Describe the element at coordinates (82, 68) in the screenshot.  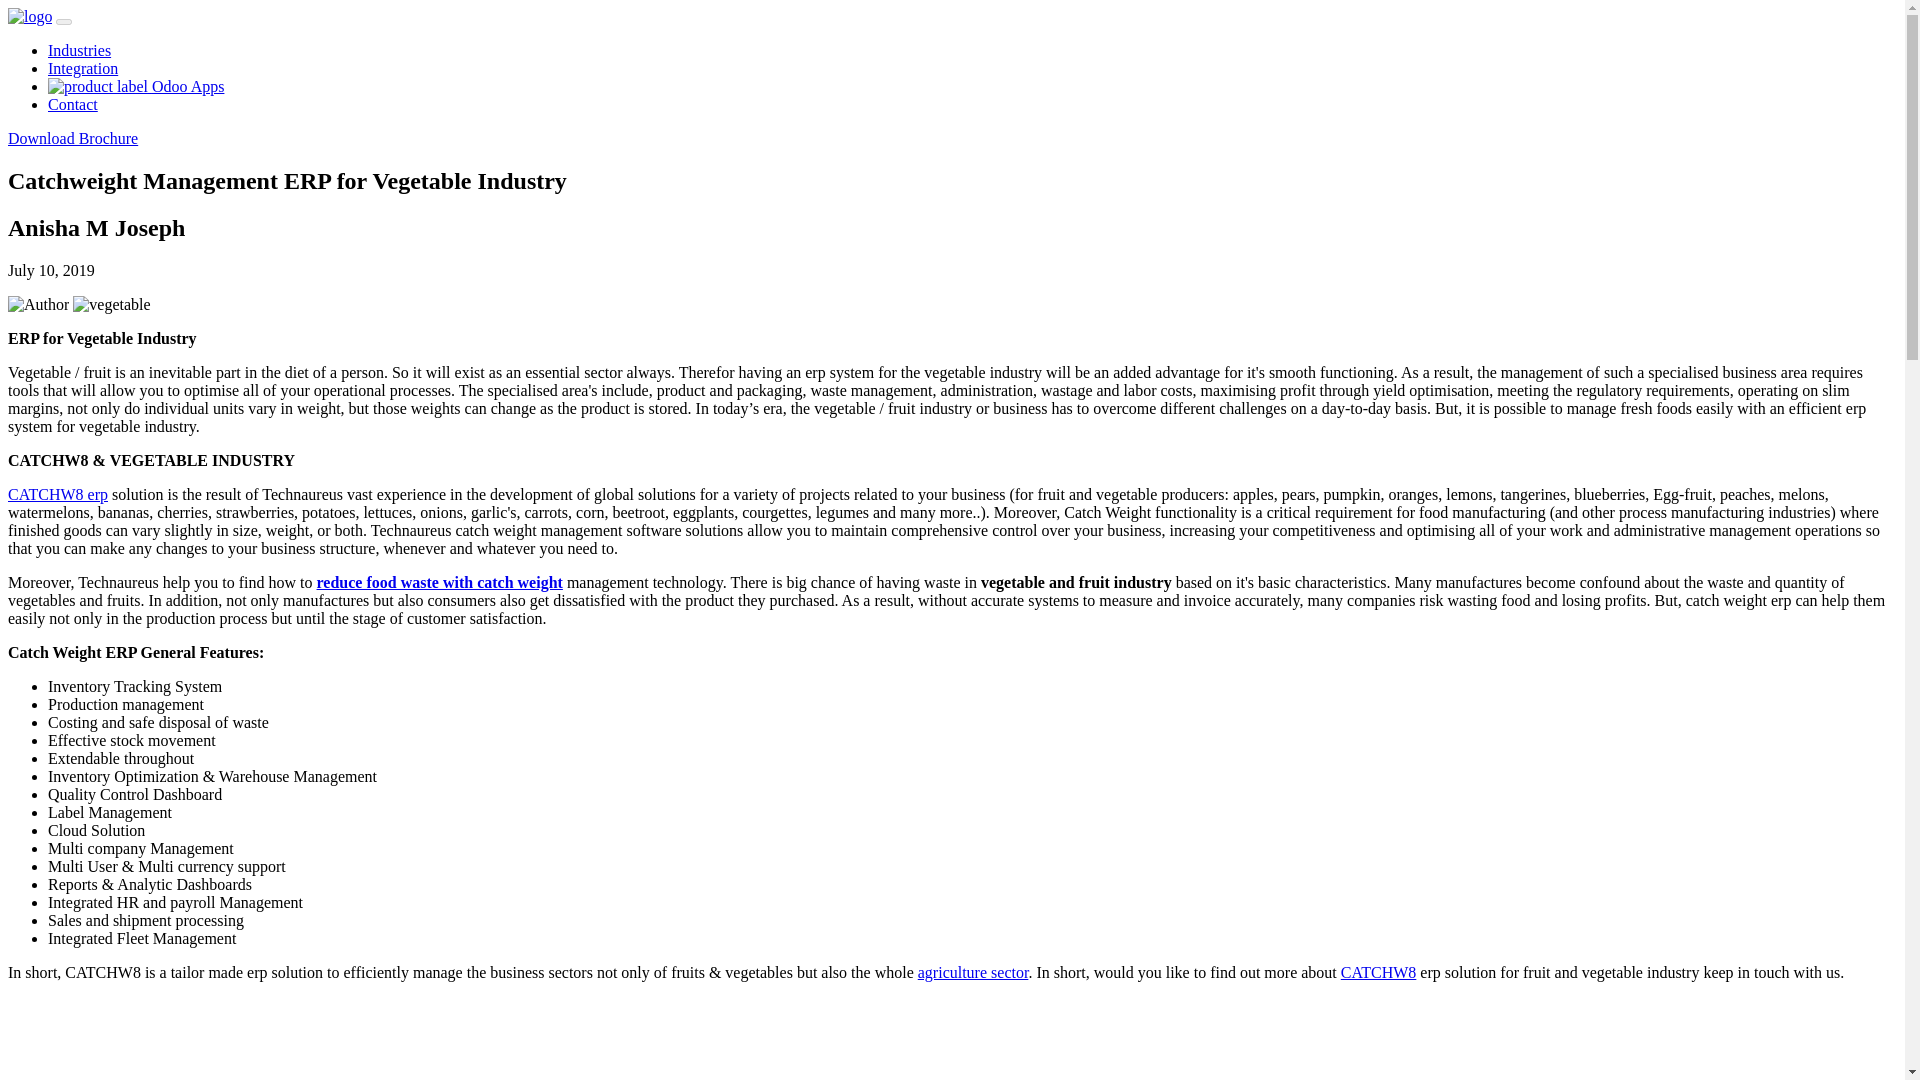
I see `Integration` at that location.